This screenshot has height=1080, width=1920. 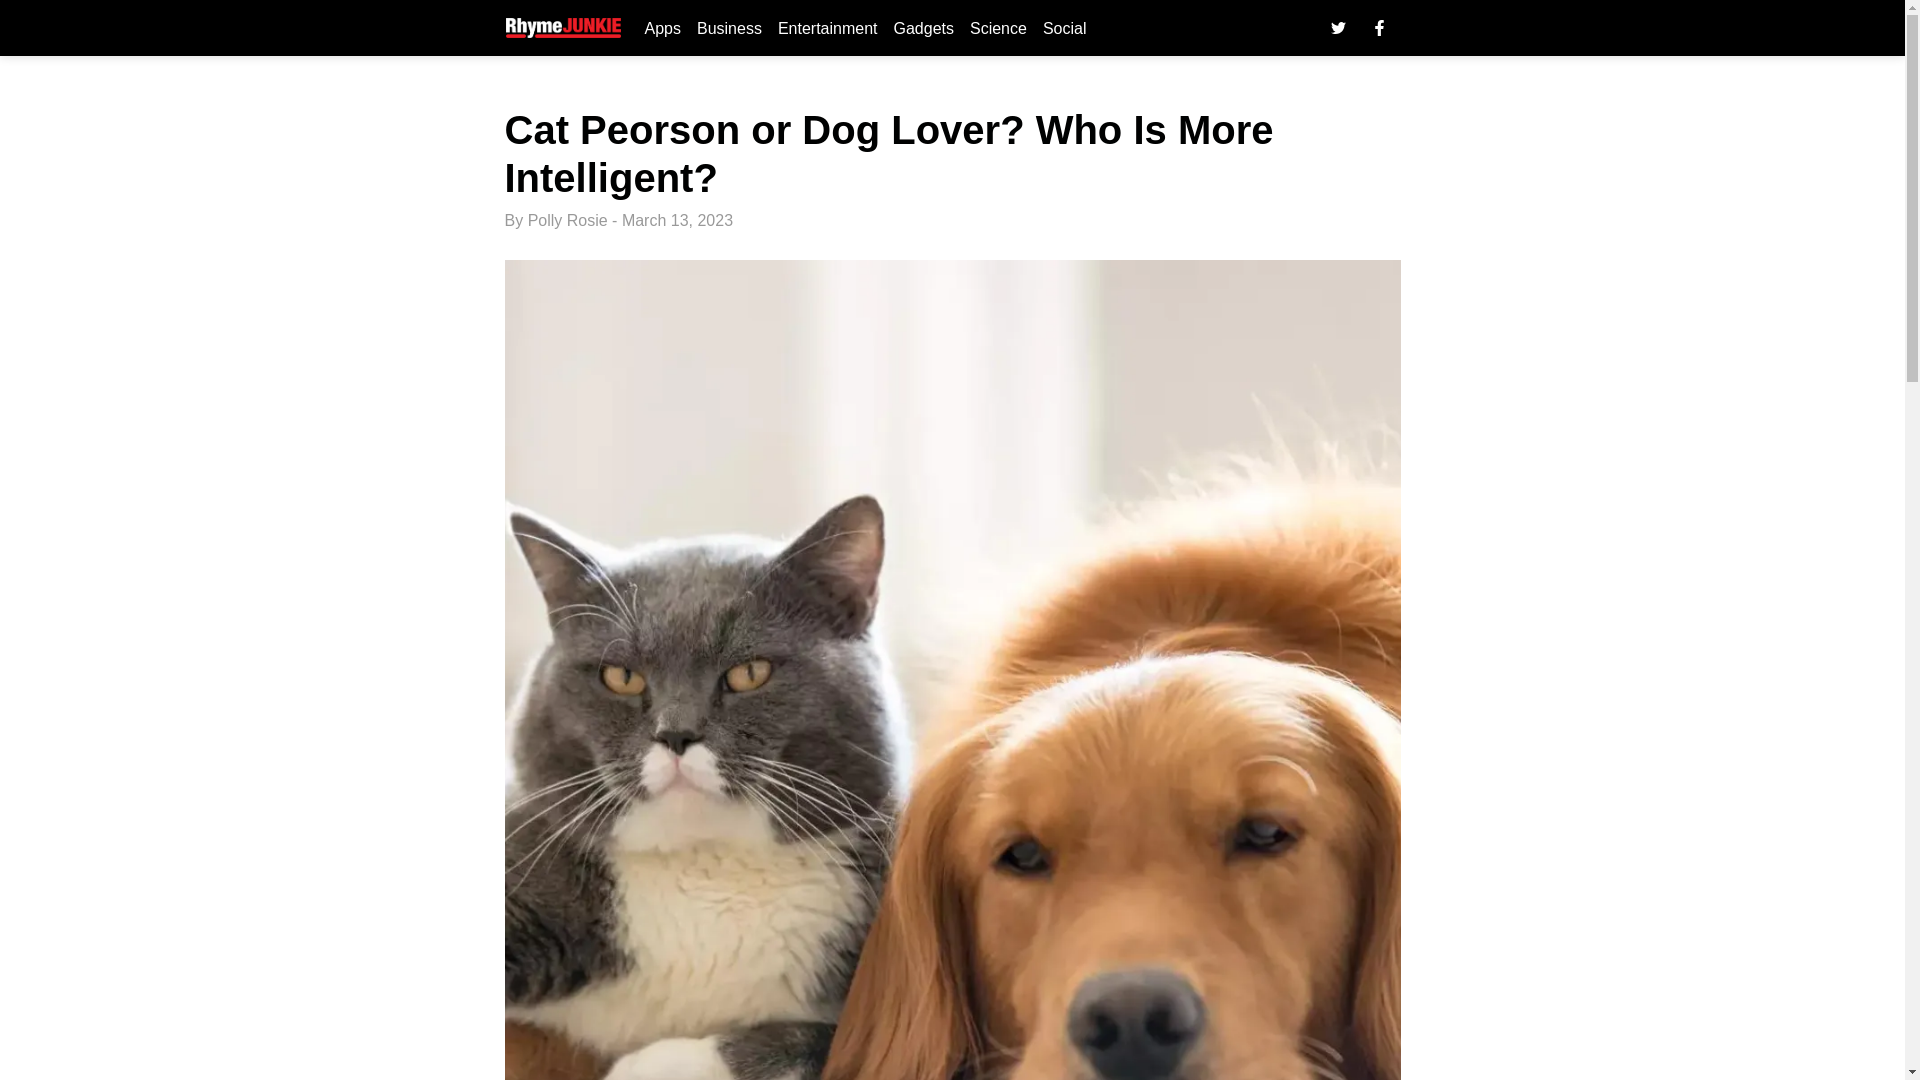 I want to click on Gadgets, so click(x=923, y=28).